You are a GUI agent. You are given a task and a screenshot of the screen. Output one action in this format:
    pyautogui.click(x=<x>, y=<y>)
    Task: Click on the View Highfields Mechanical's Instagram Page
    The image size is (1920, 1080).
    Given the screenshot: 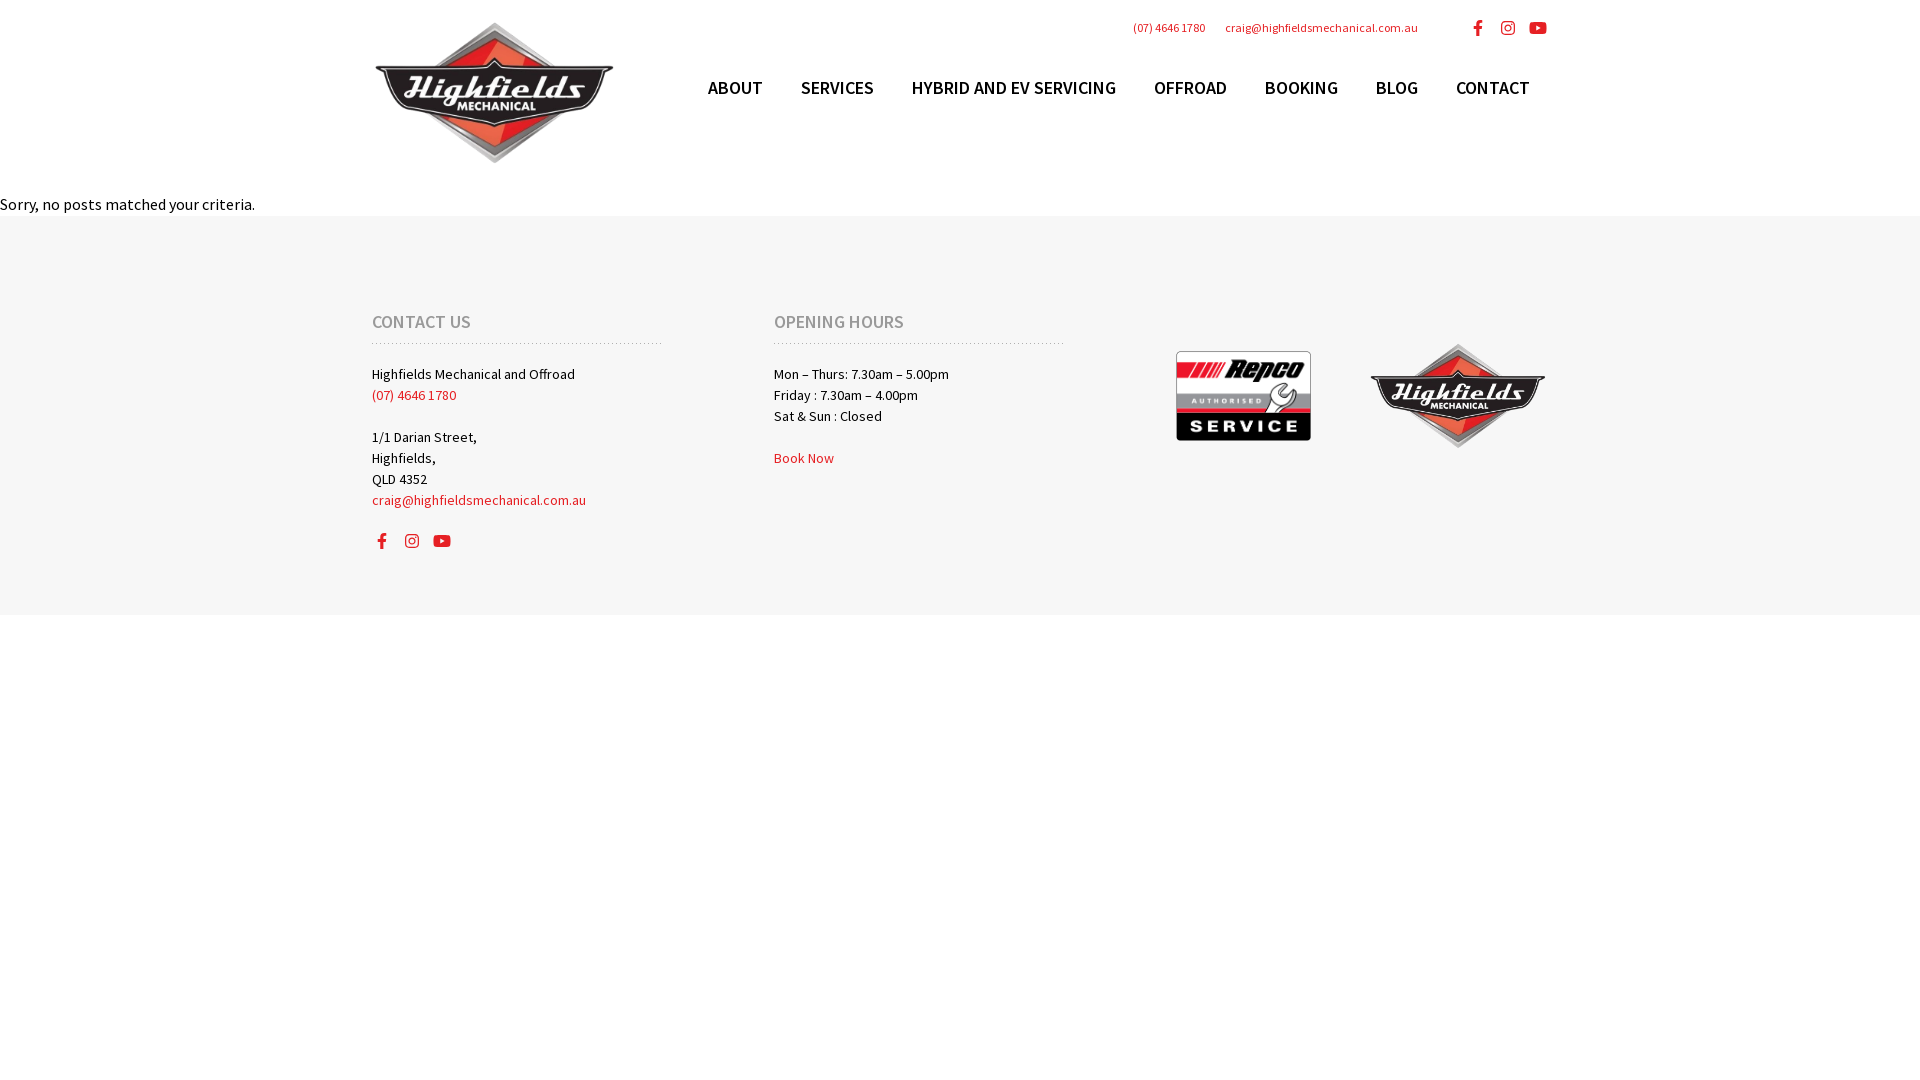 What is the action you would take?
    pyautogui.click(x=412, y=541)
    